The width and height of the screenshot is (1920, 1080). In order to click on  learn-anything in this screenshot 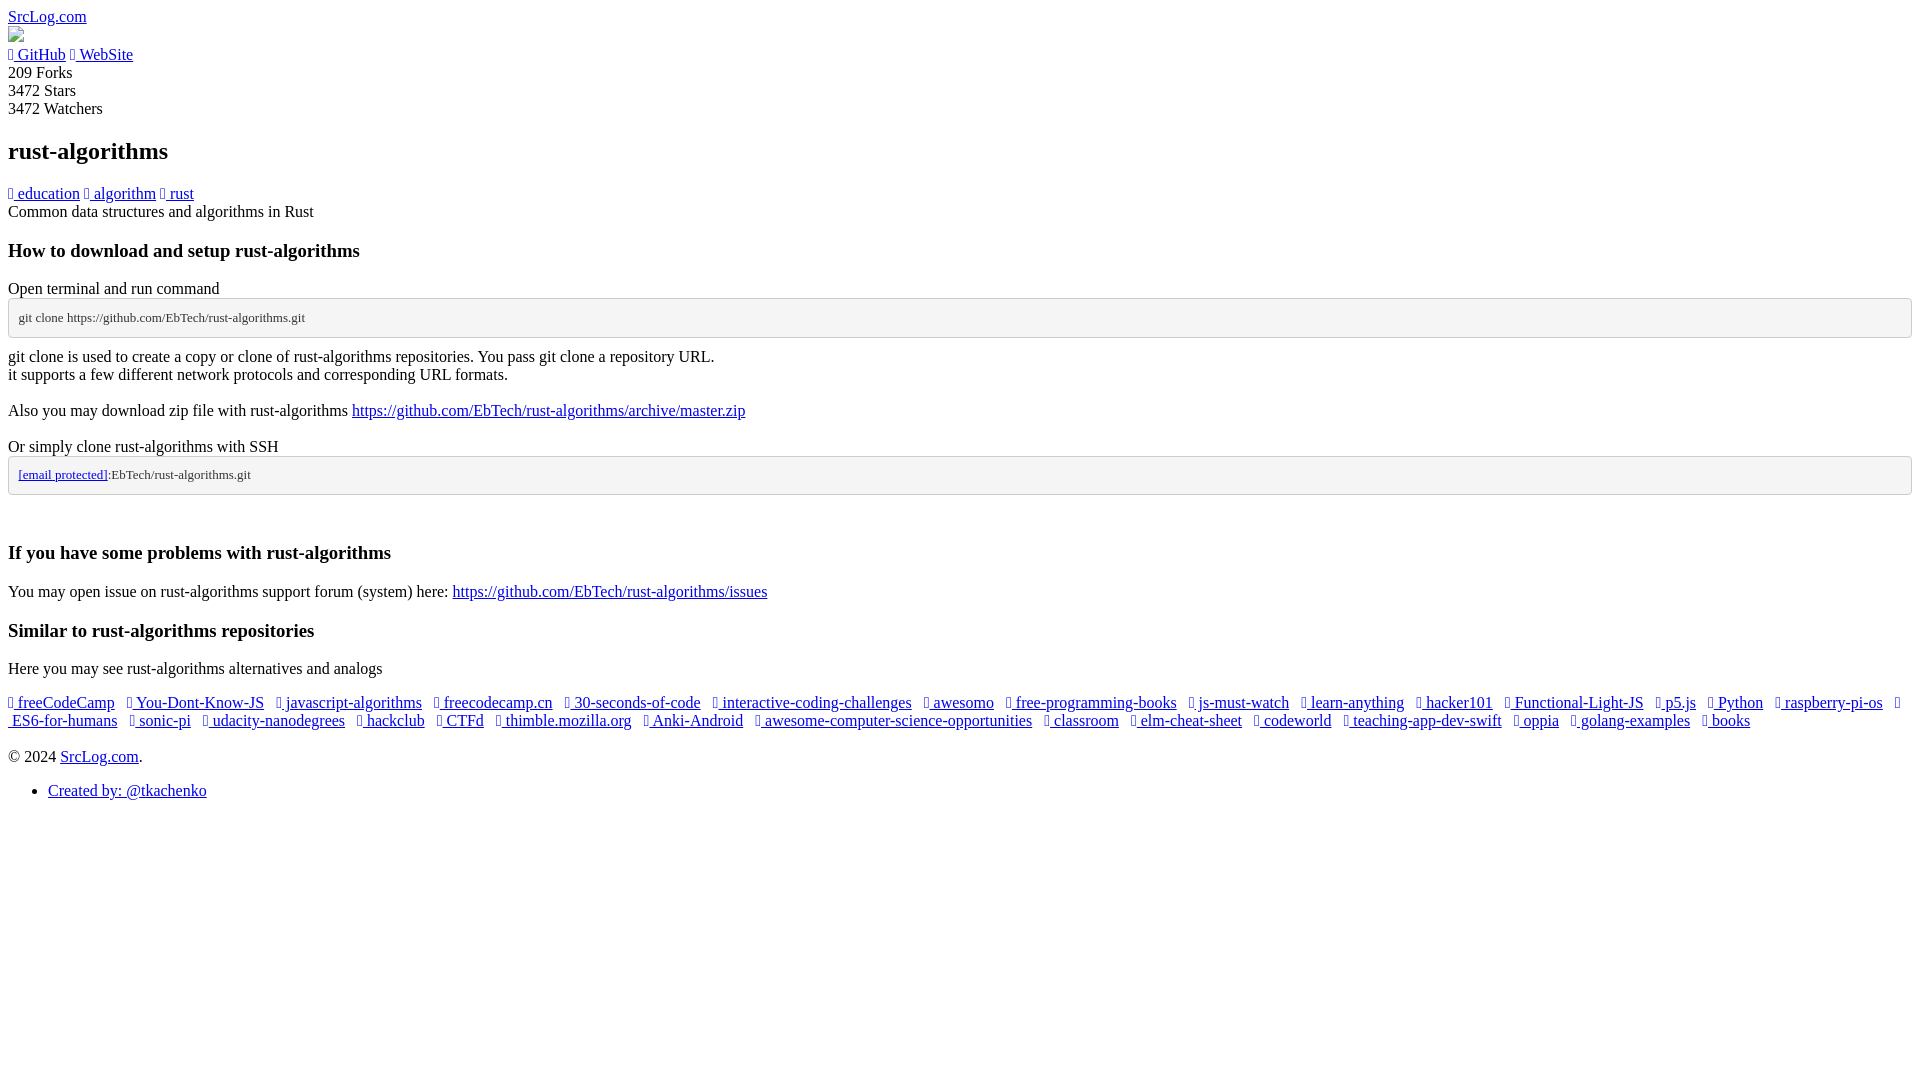, I will do `click(1352, 702)`.